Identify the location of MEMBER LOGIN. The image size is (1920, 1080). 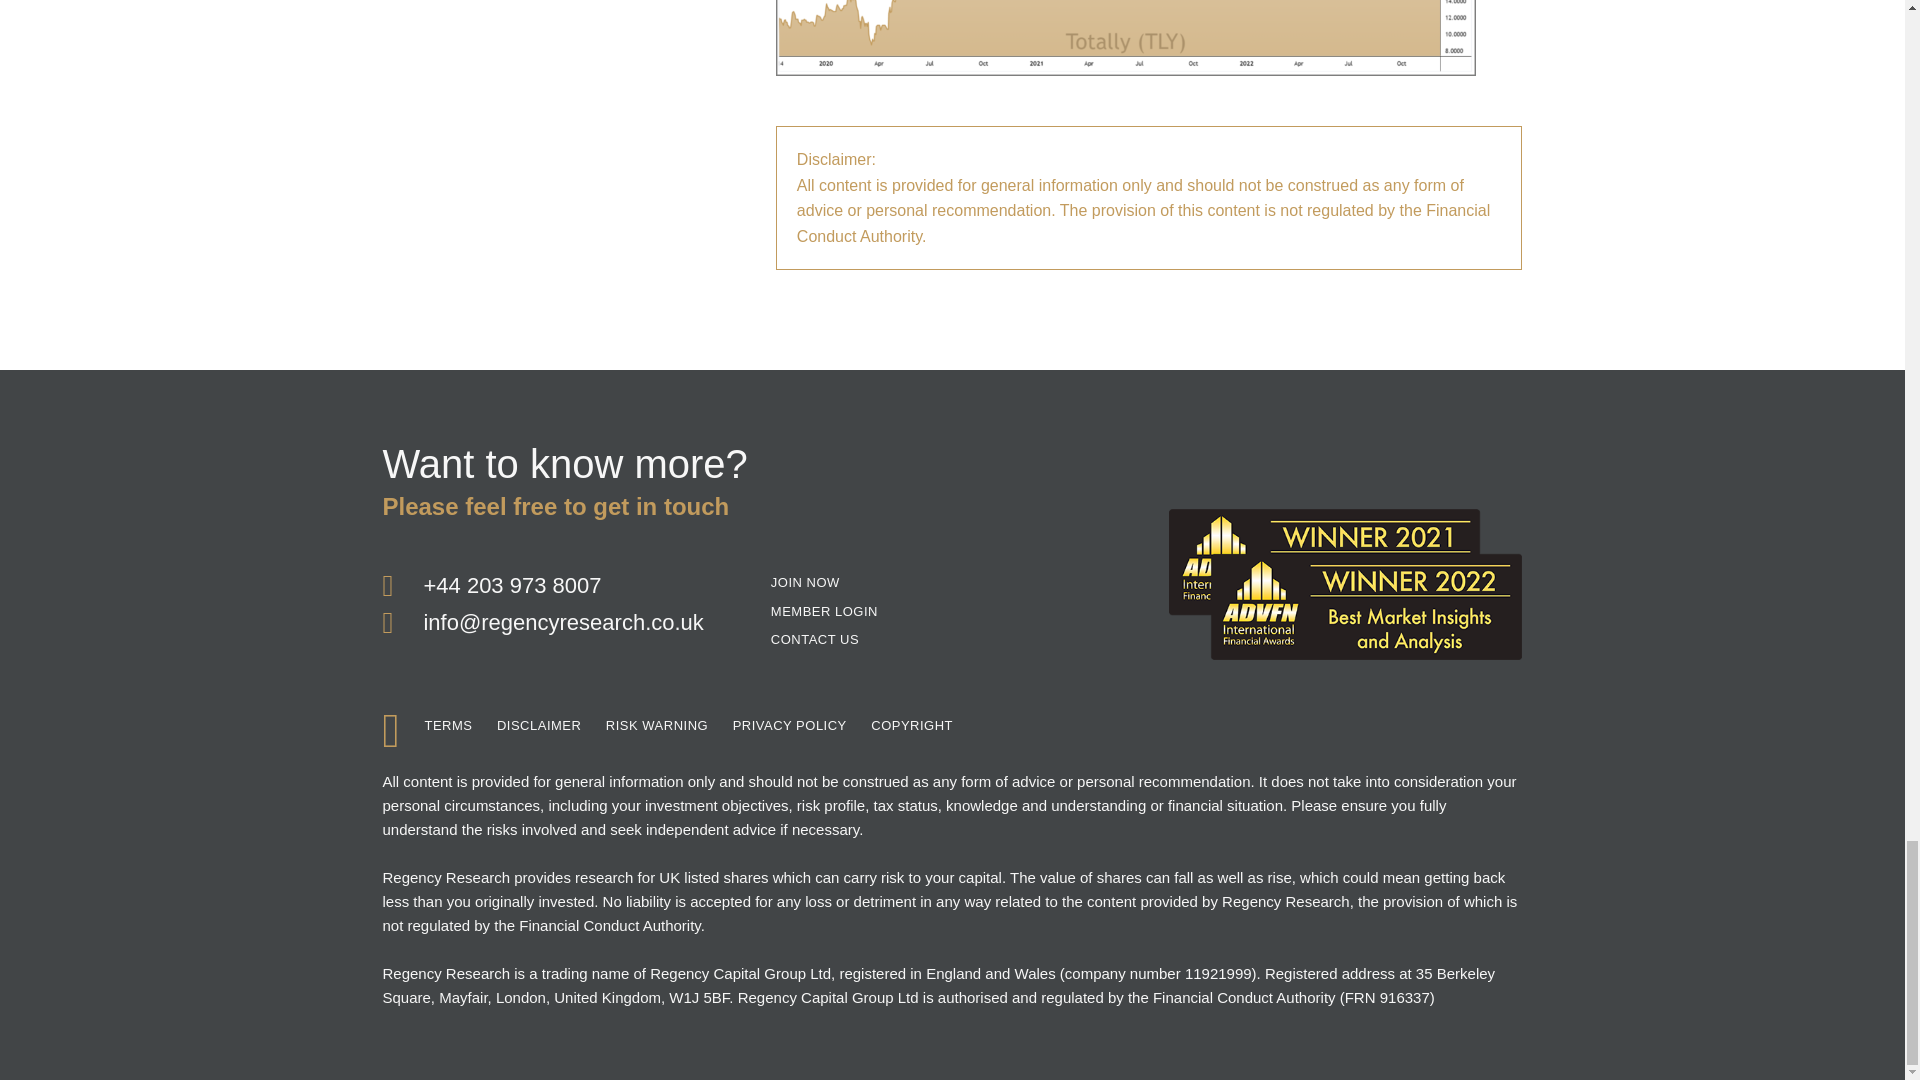
(824, 612).